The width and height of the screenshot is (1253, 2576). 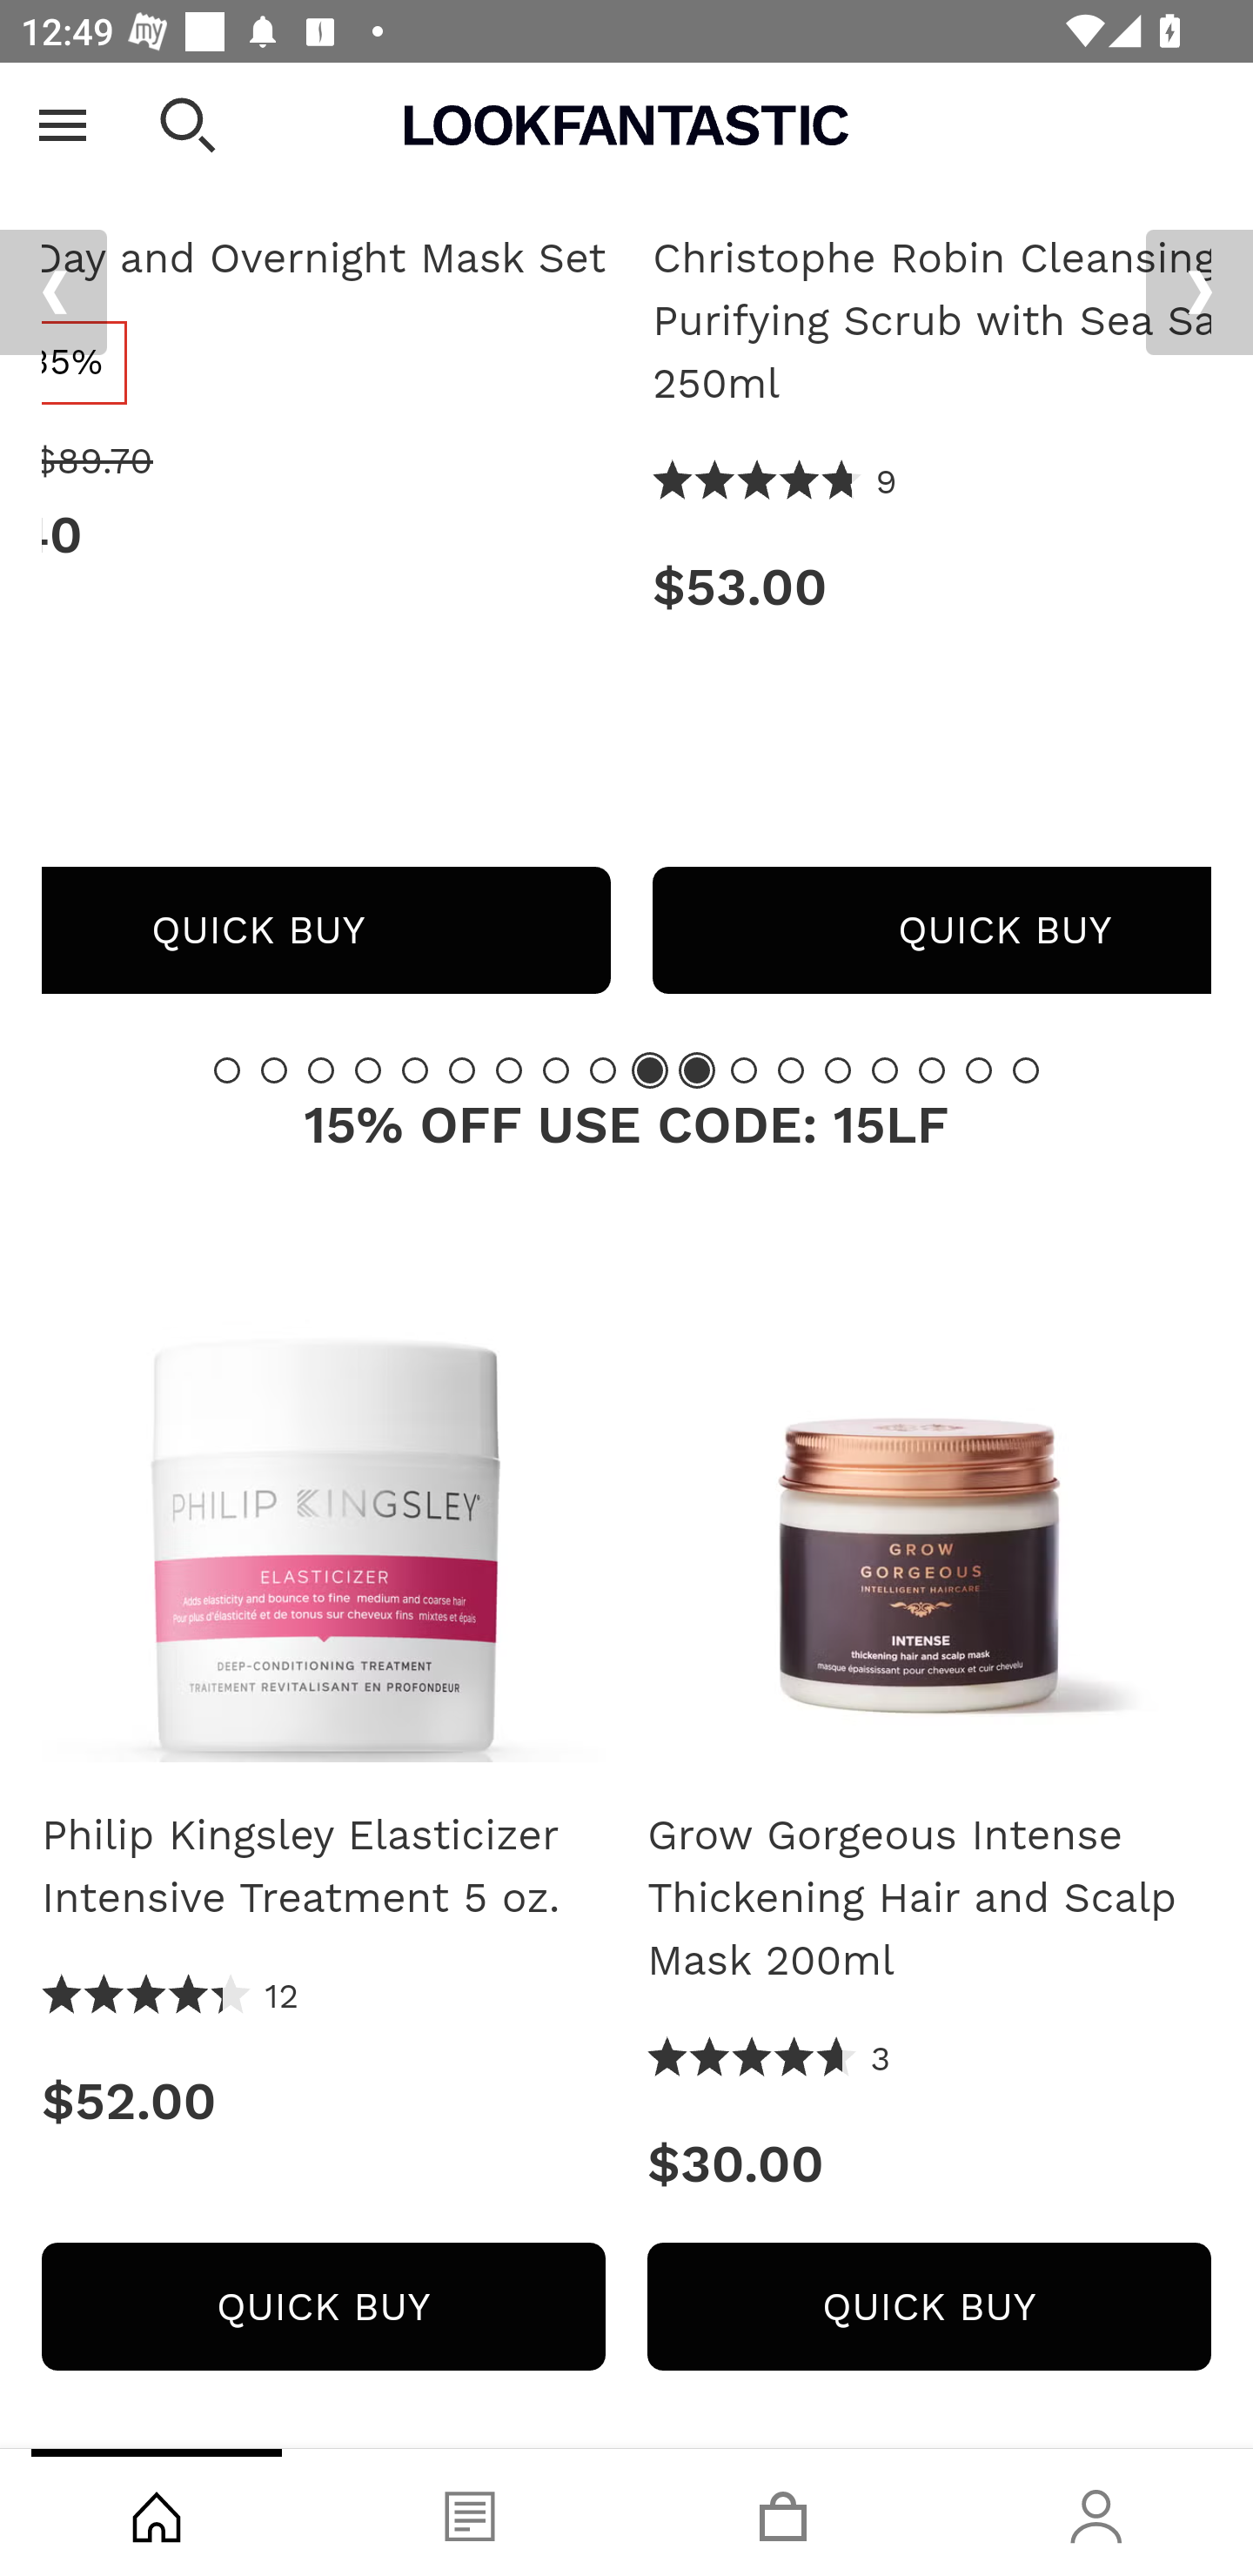 What do you see at coordinates (649, 1071) in the screenshot?
I see `Showing Slide 10 (Current Item)` at bounding box center [649, 1071].